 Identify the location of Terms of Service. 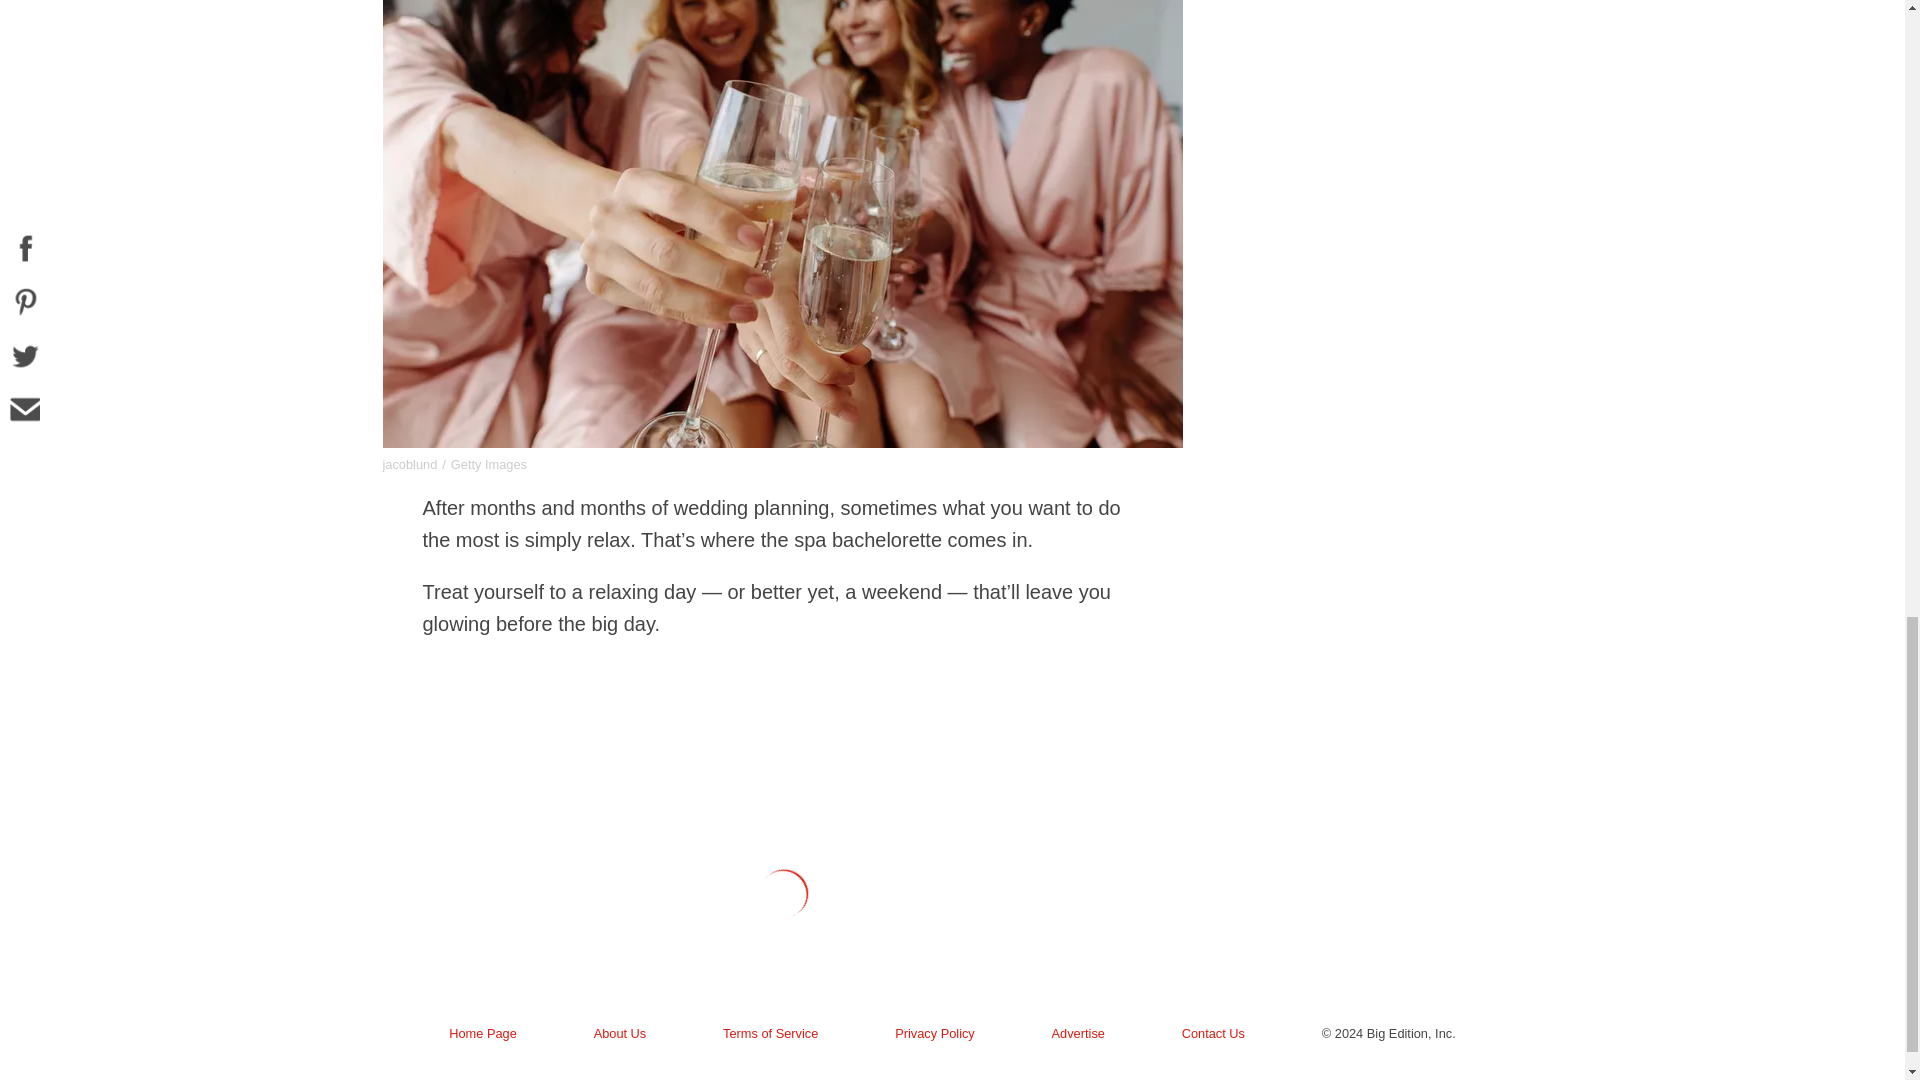
(770, 1053).